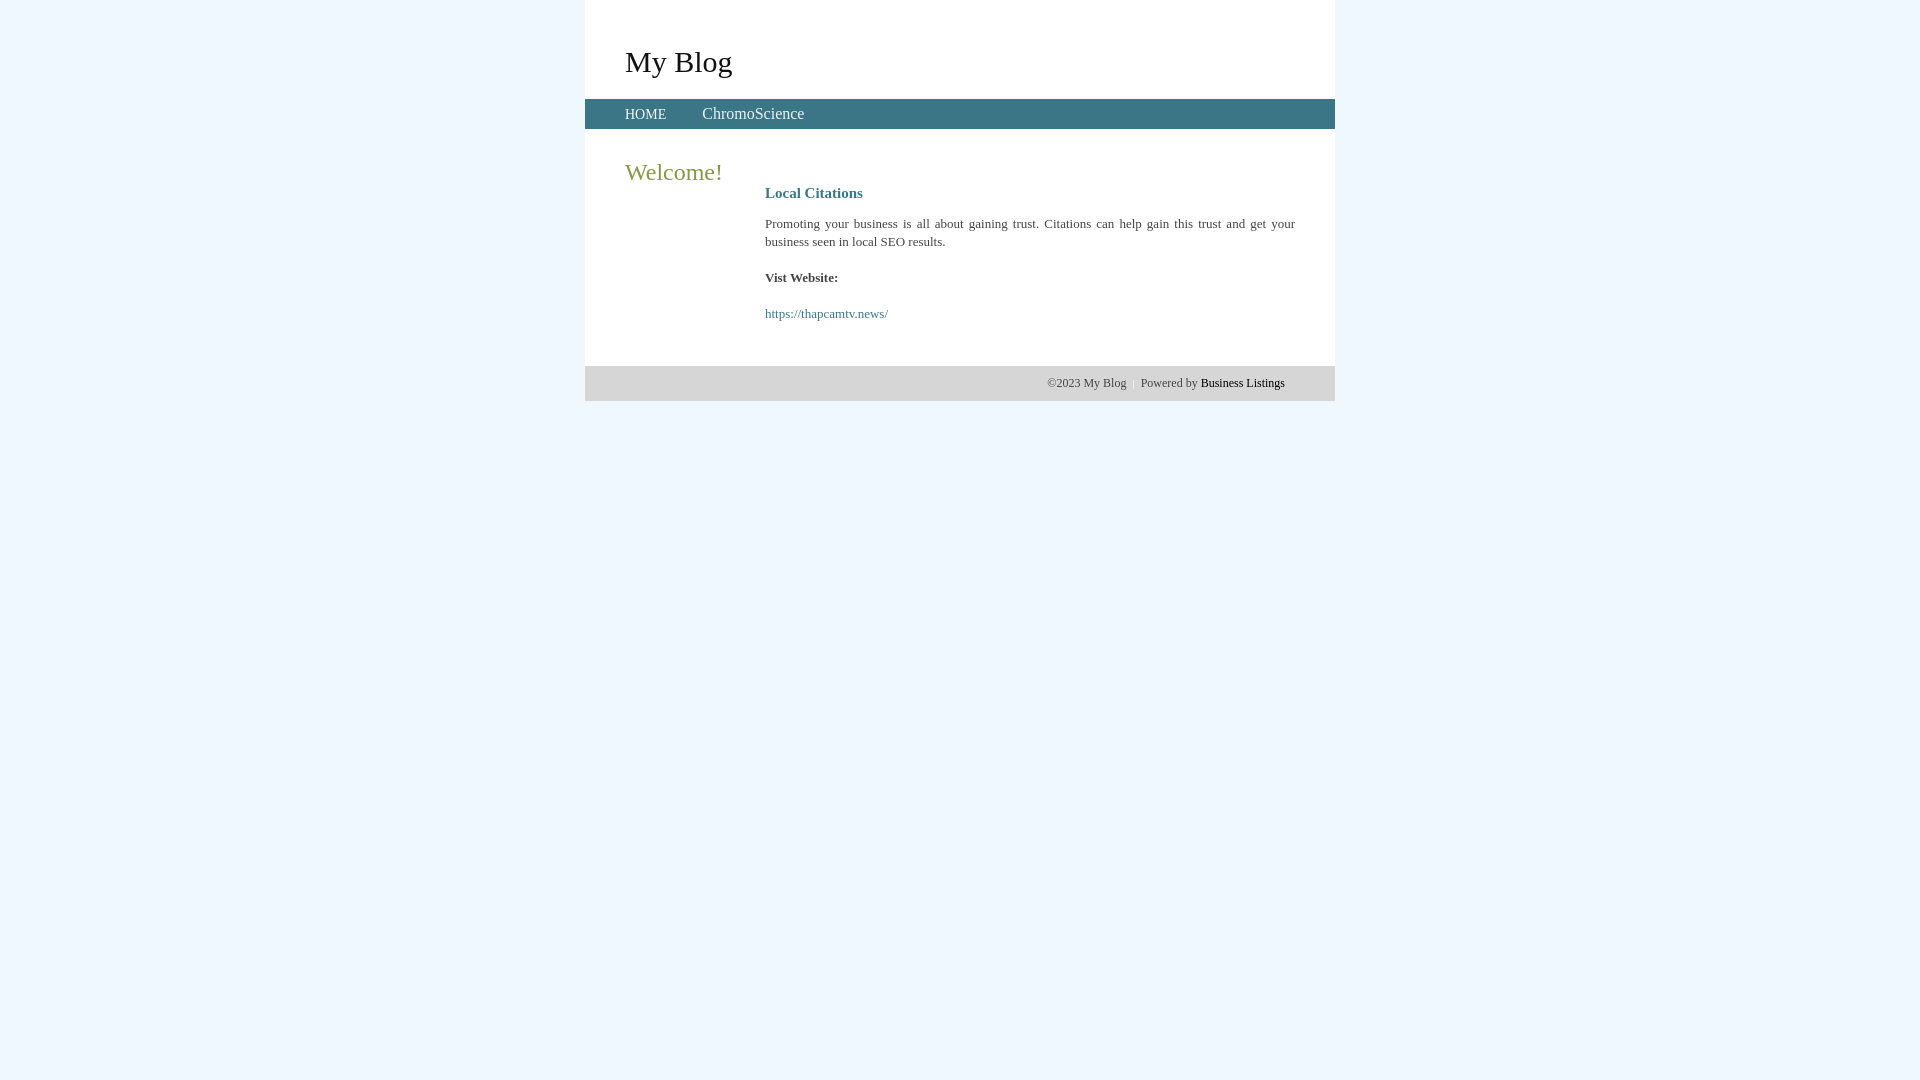 The height and width of the screenshot is (1080, 1920). What do you see at coordinates (679, 61) in the screenshot?
I see `My Blog` at bounding box center [679, 61].